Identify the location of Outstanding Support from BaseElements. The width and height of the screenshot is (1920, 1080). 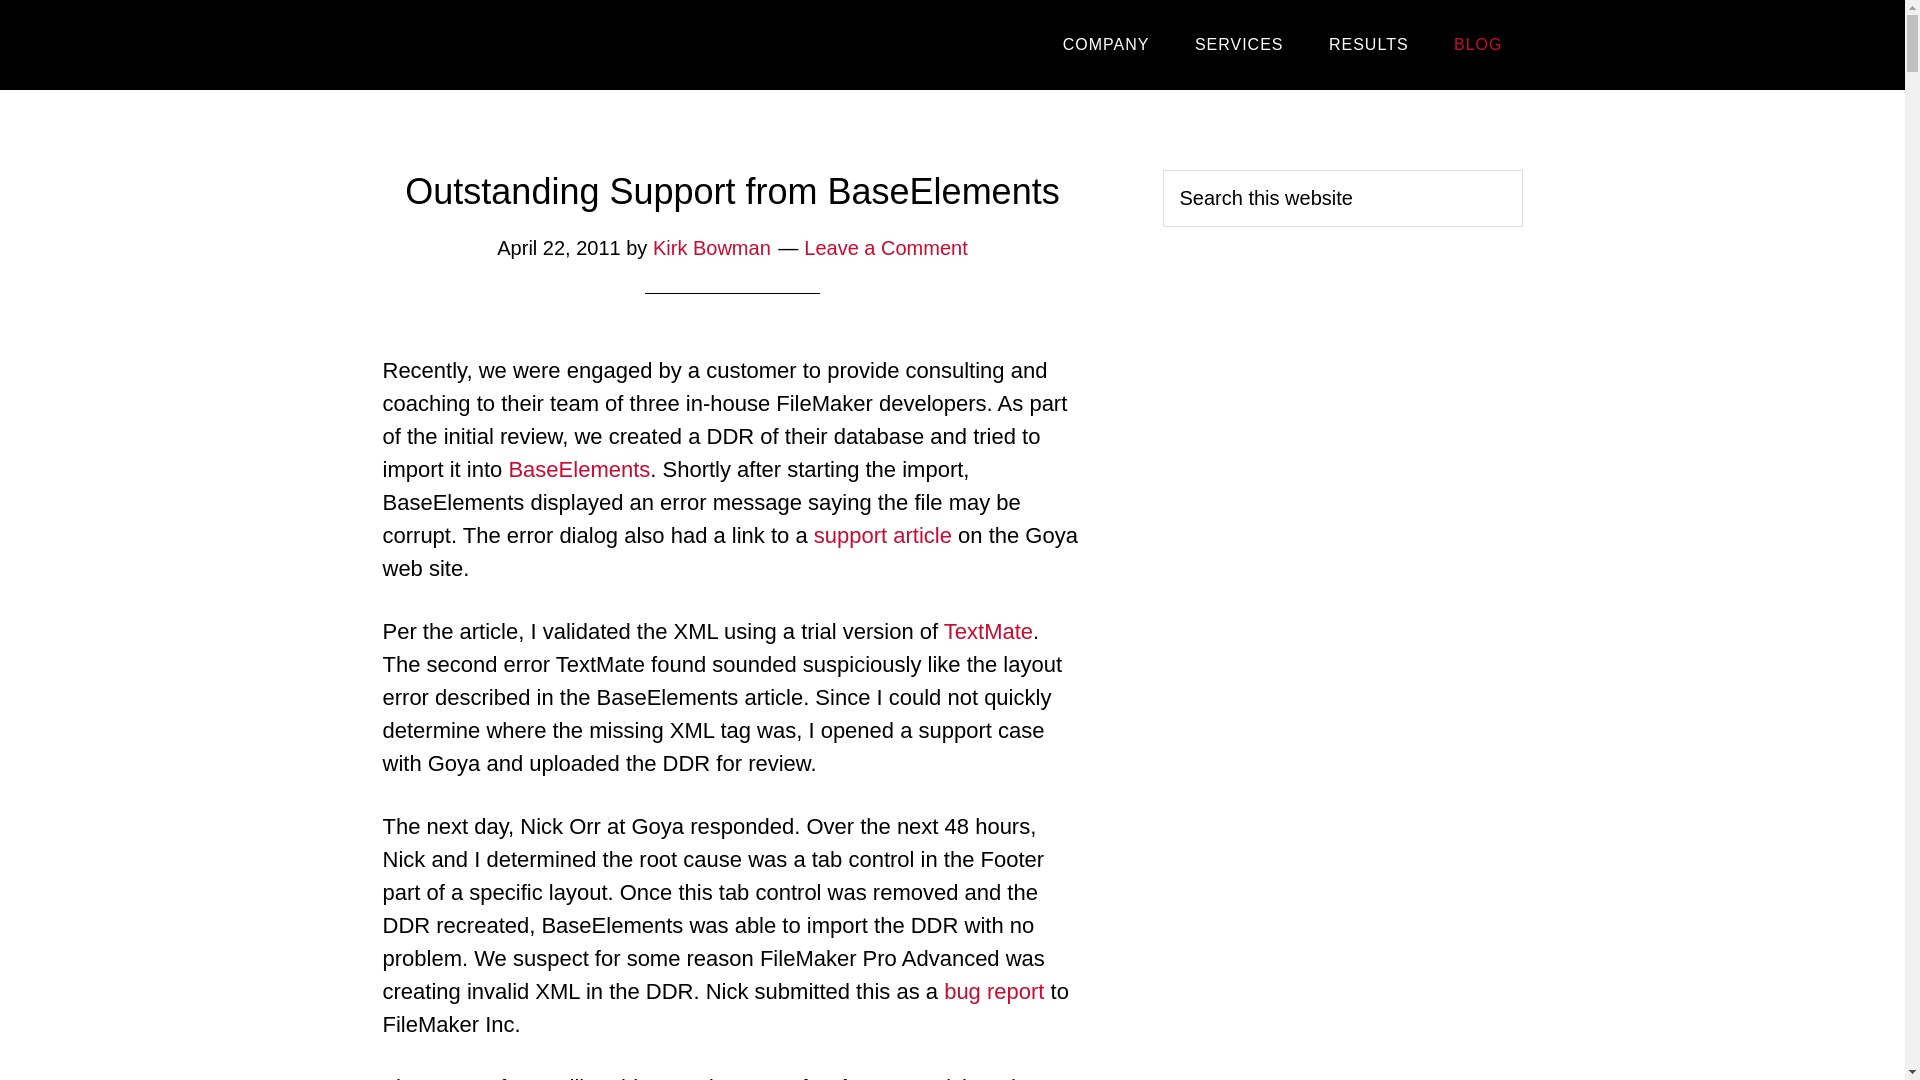
(732, 190).